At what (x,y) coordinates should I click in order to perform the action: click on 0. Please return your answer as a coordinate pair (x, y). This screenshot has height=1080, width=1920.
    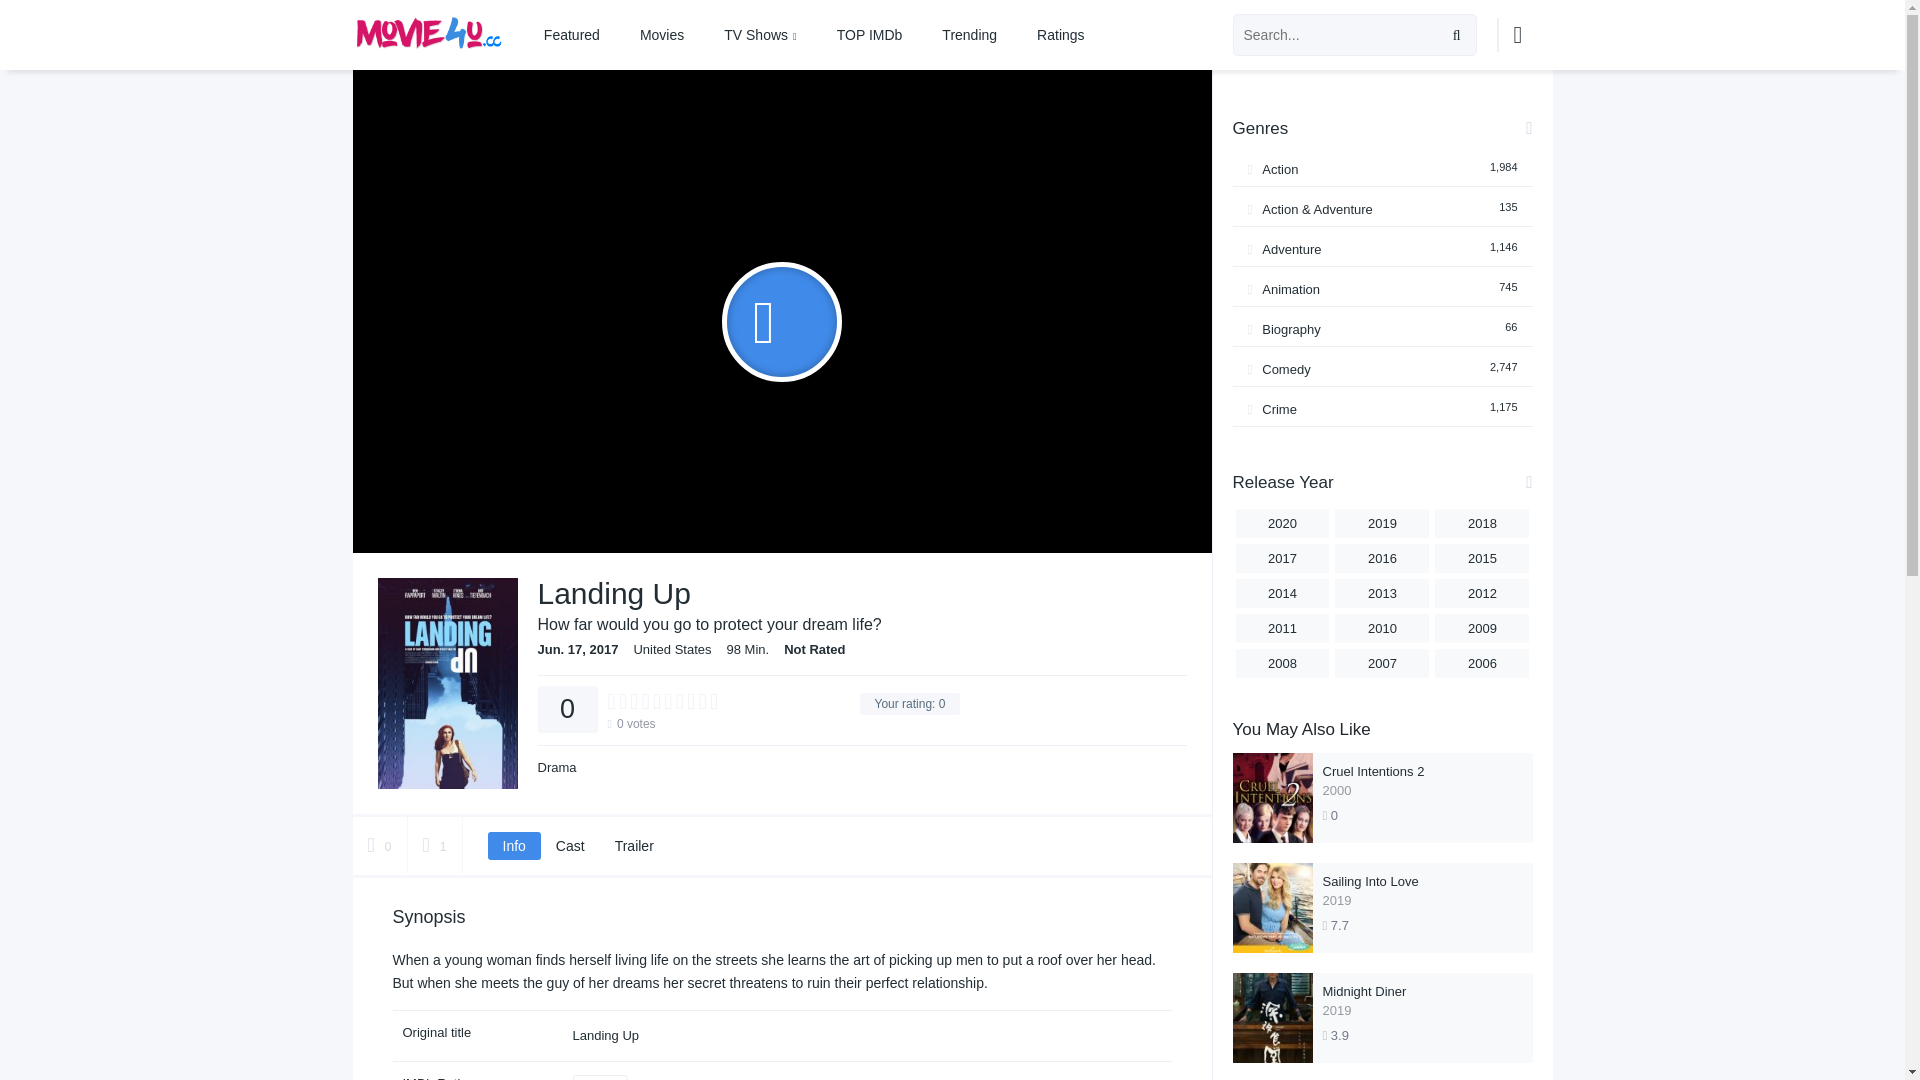
    Looking at the image, I should click on (379, 844).